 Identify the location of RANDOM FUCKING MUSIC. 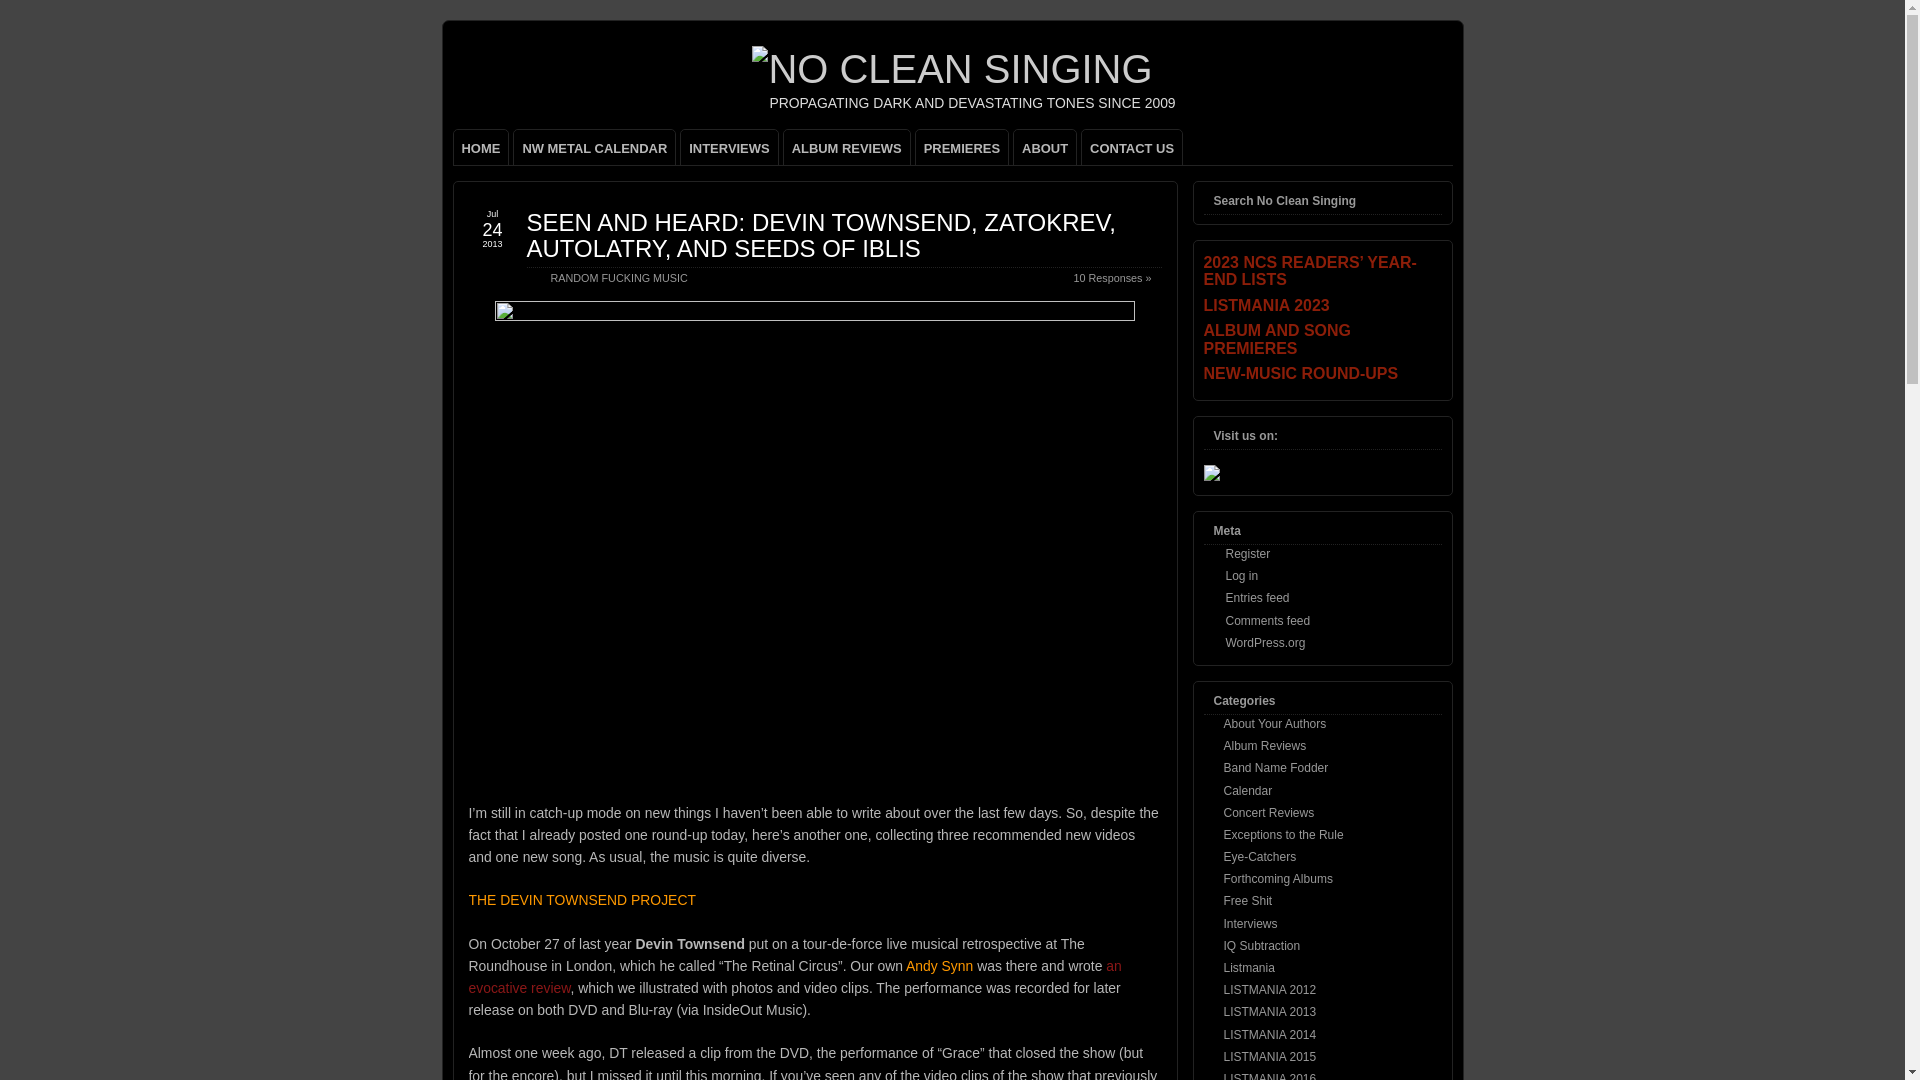
(618, 278).